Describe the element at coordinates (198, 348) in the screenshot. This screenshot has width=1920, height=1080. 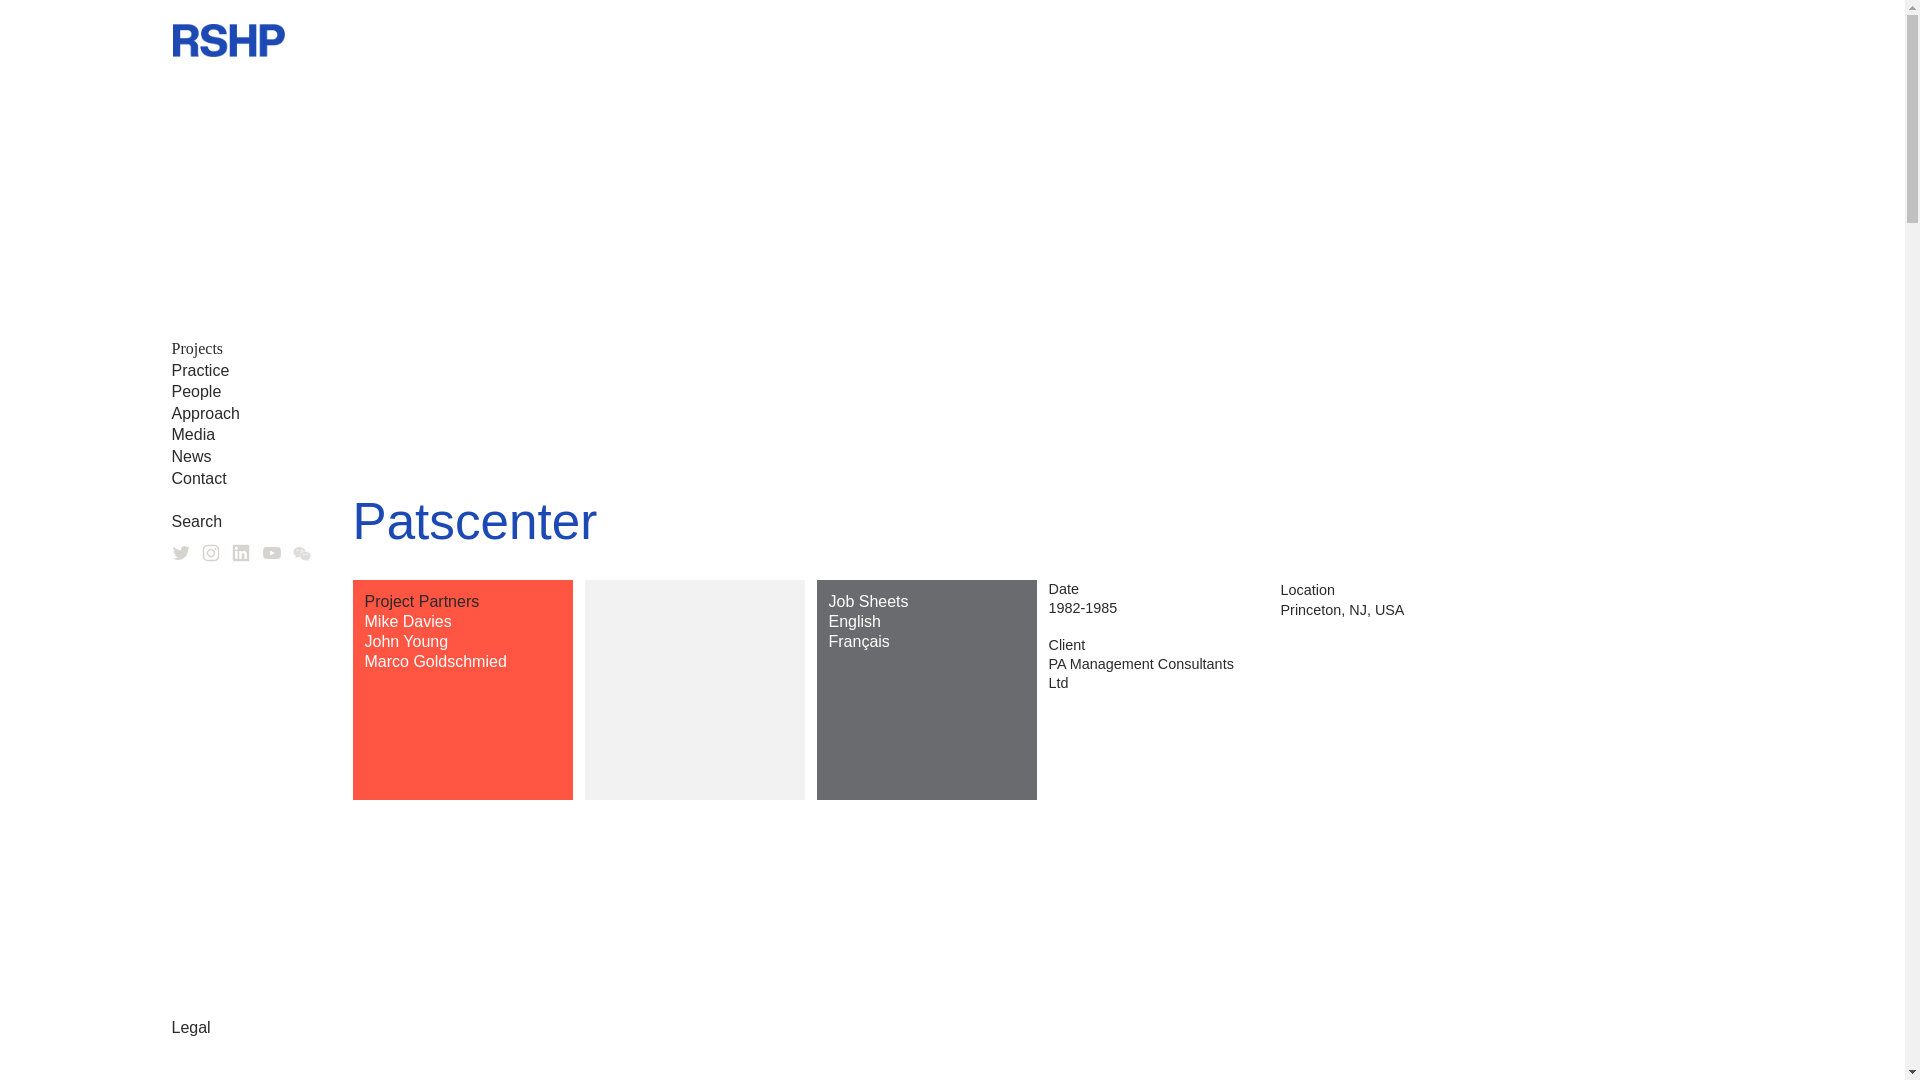
I see `Projects` at that location.